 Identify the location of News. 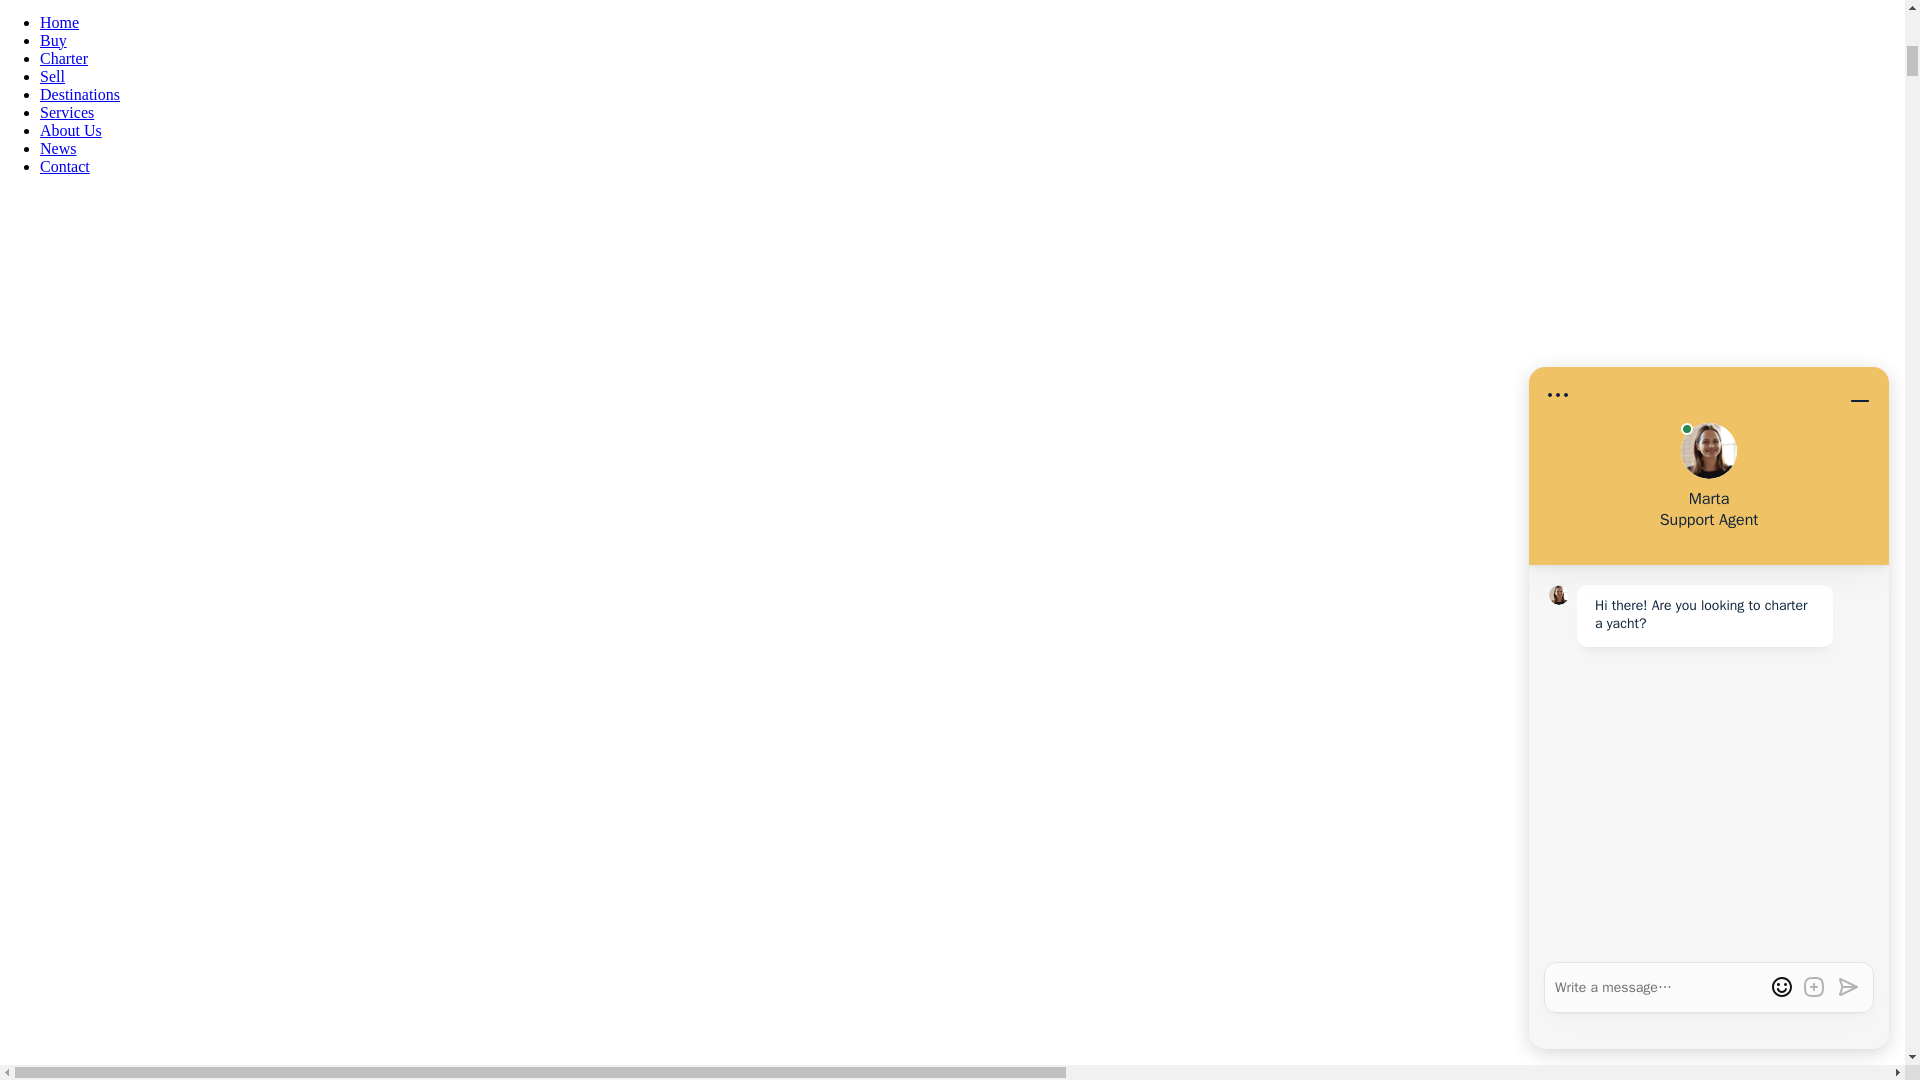
(58, 148).